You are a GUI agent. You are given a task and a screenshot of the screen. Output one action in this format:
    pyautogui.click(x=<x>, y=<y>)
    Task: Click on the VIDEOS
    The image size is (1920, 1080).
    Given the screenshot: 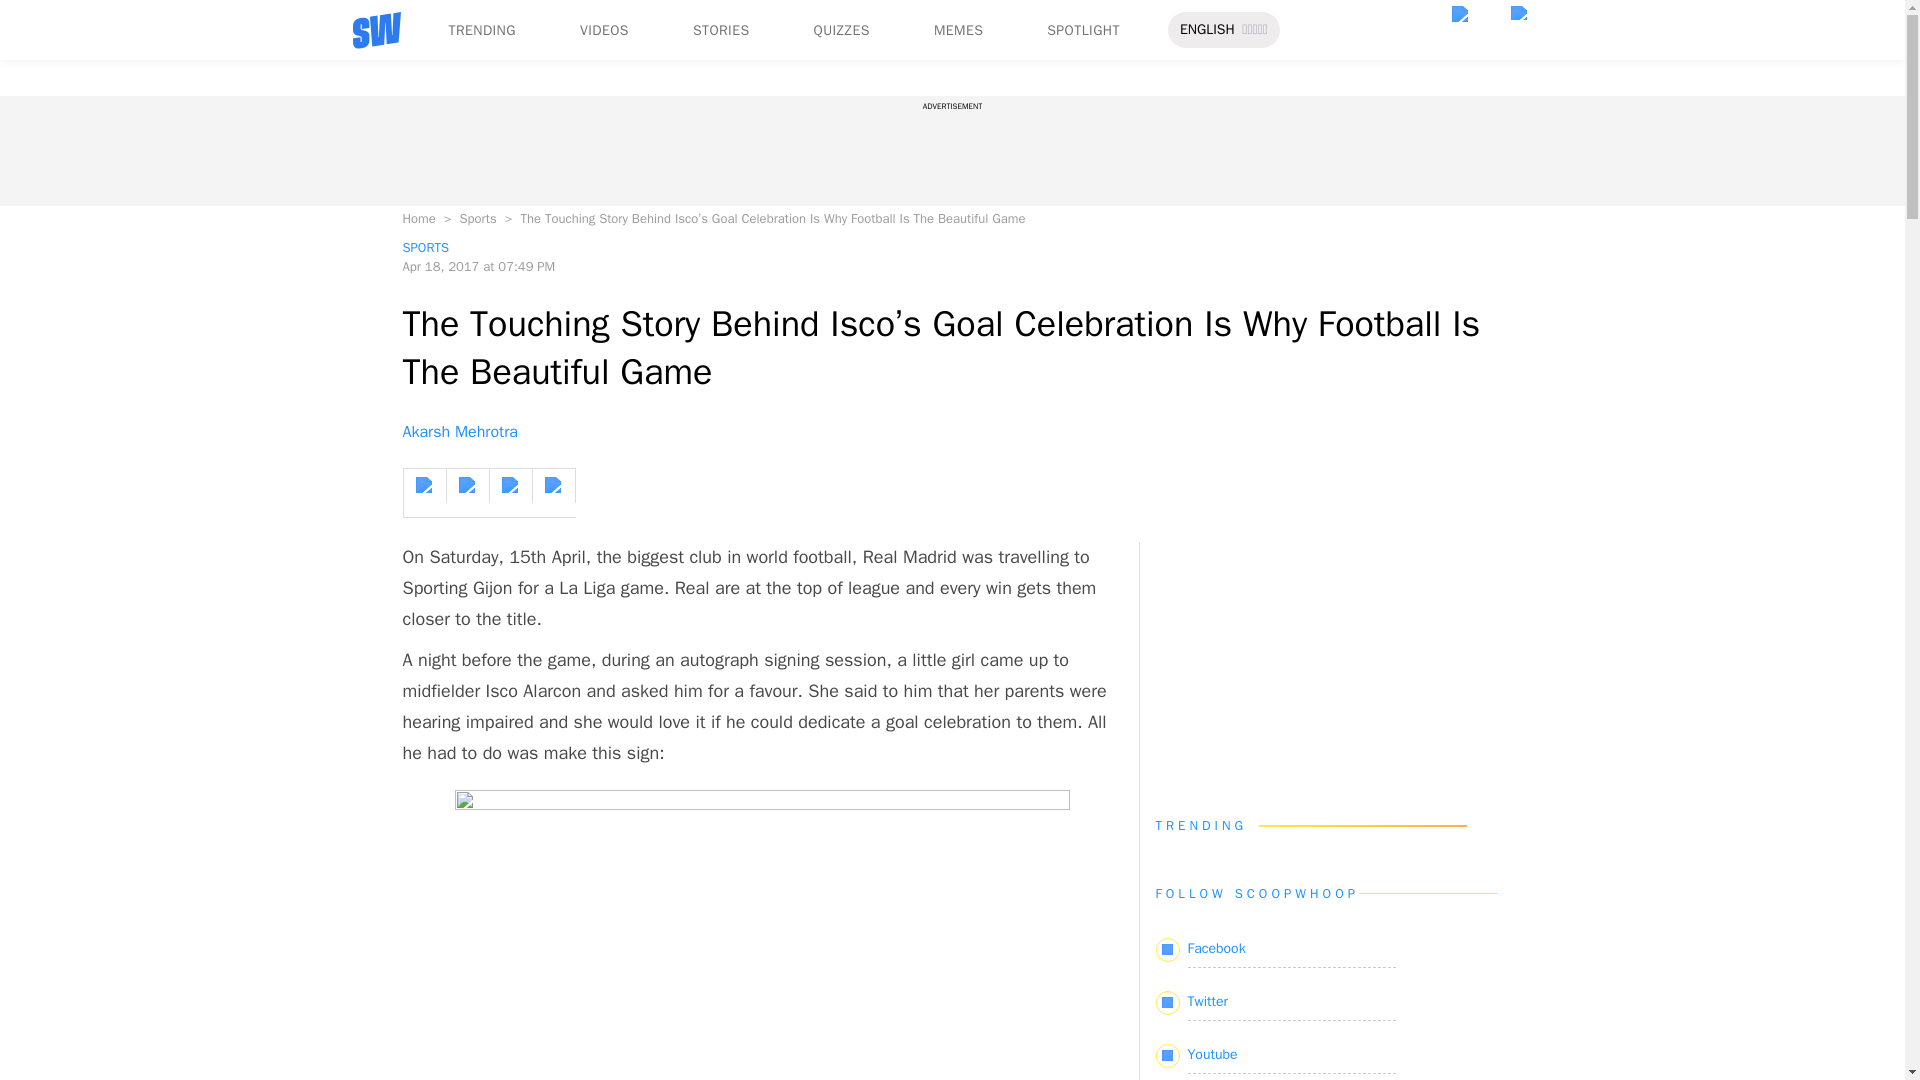 What is the action you would take?
    pyautogui.click(x=604, y=30)
    